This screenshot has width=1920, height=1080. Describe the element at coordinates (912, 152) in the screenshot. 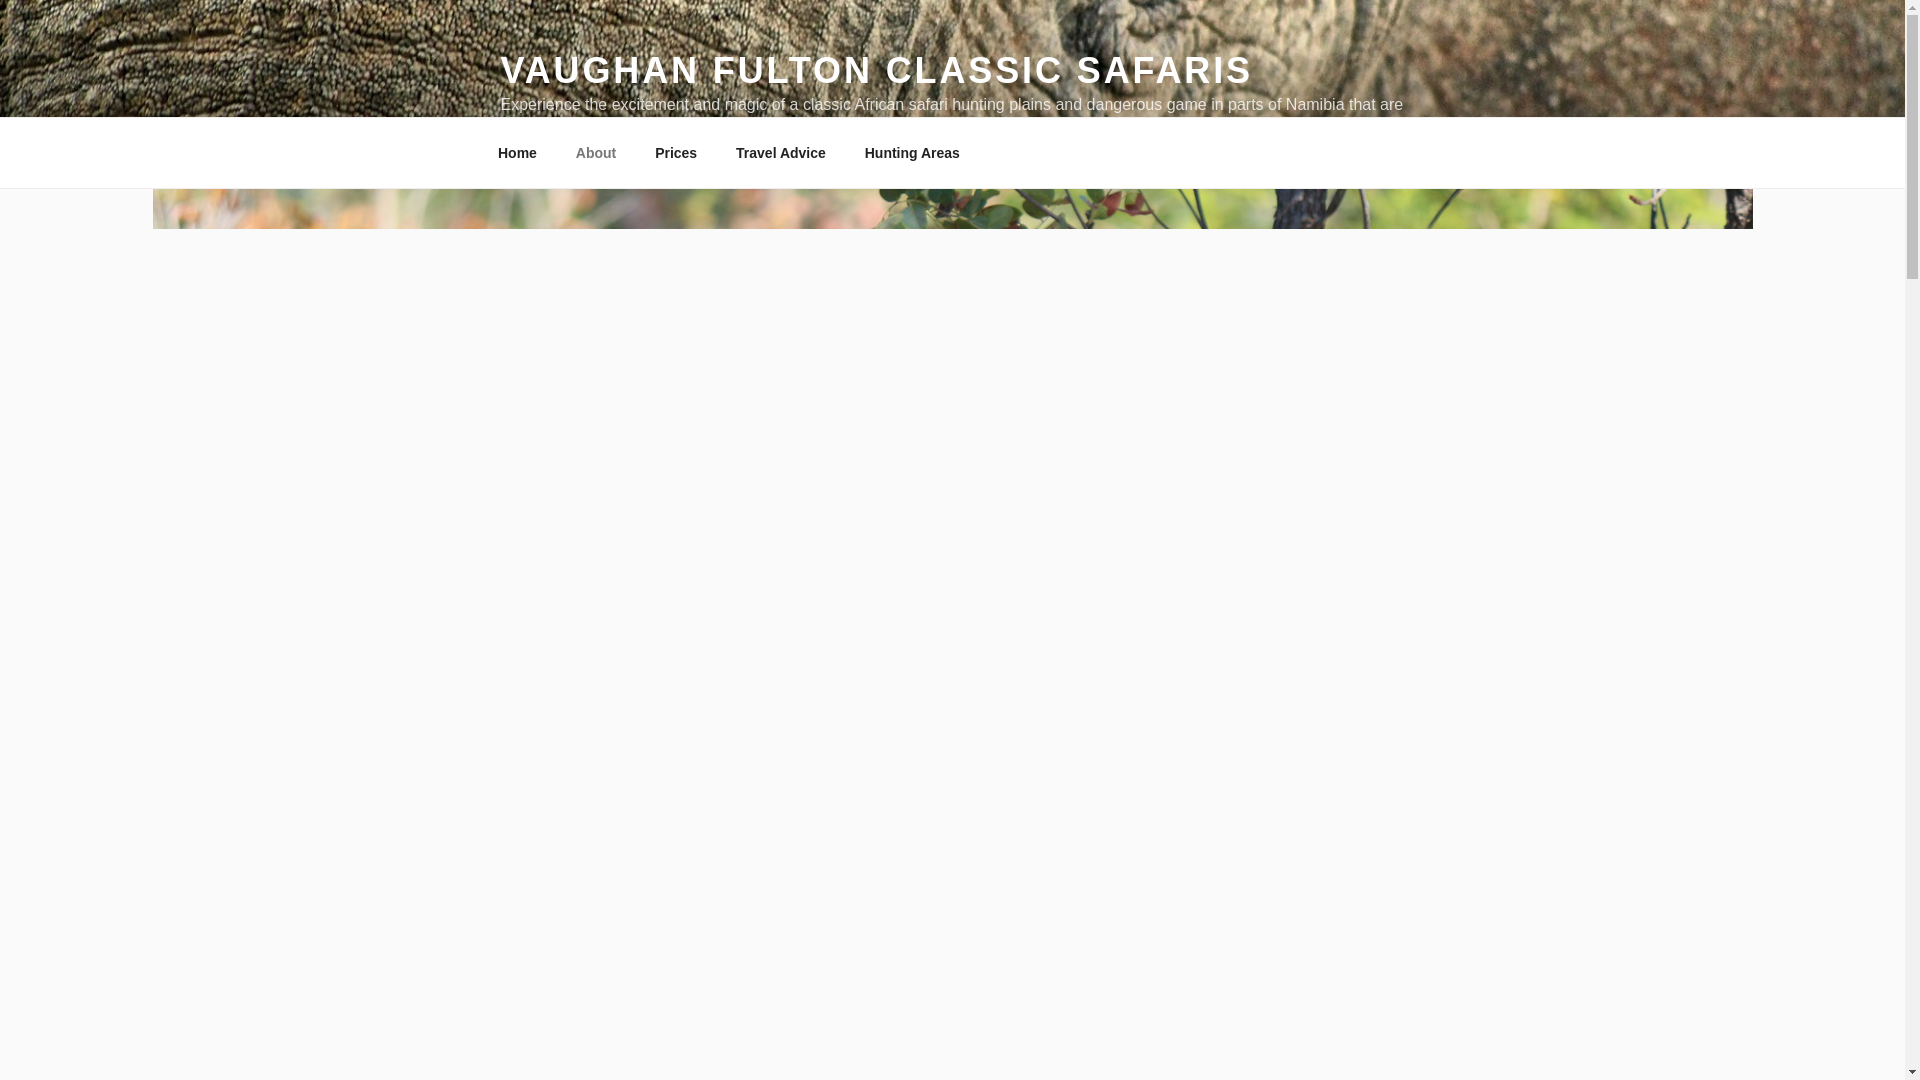

I see `Hunting Areas` at that location.